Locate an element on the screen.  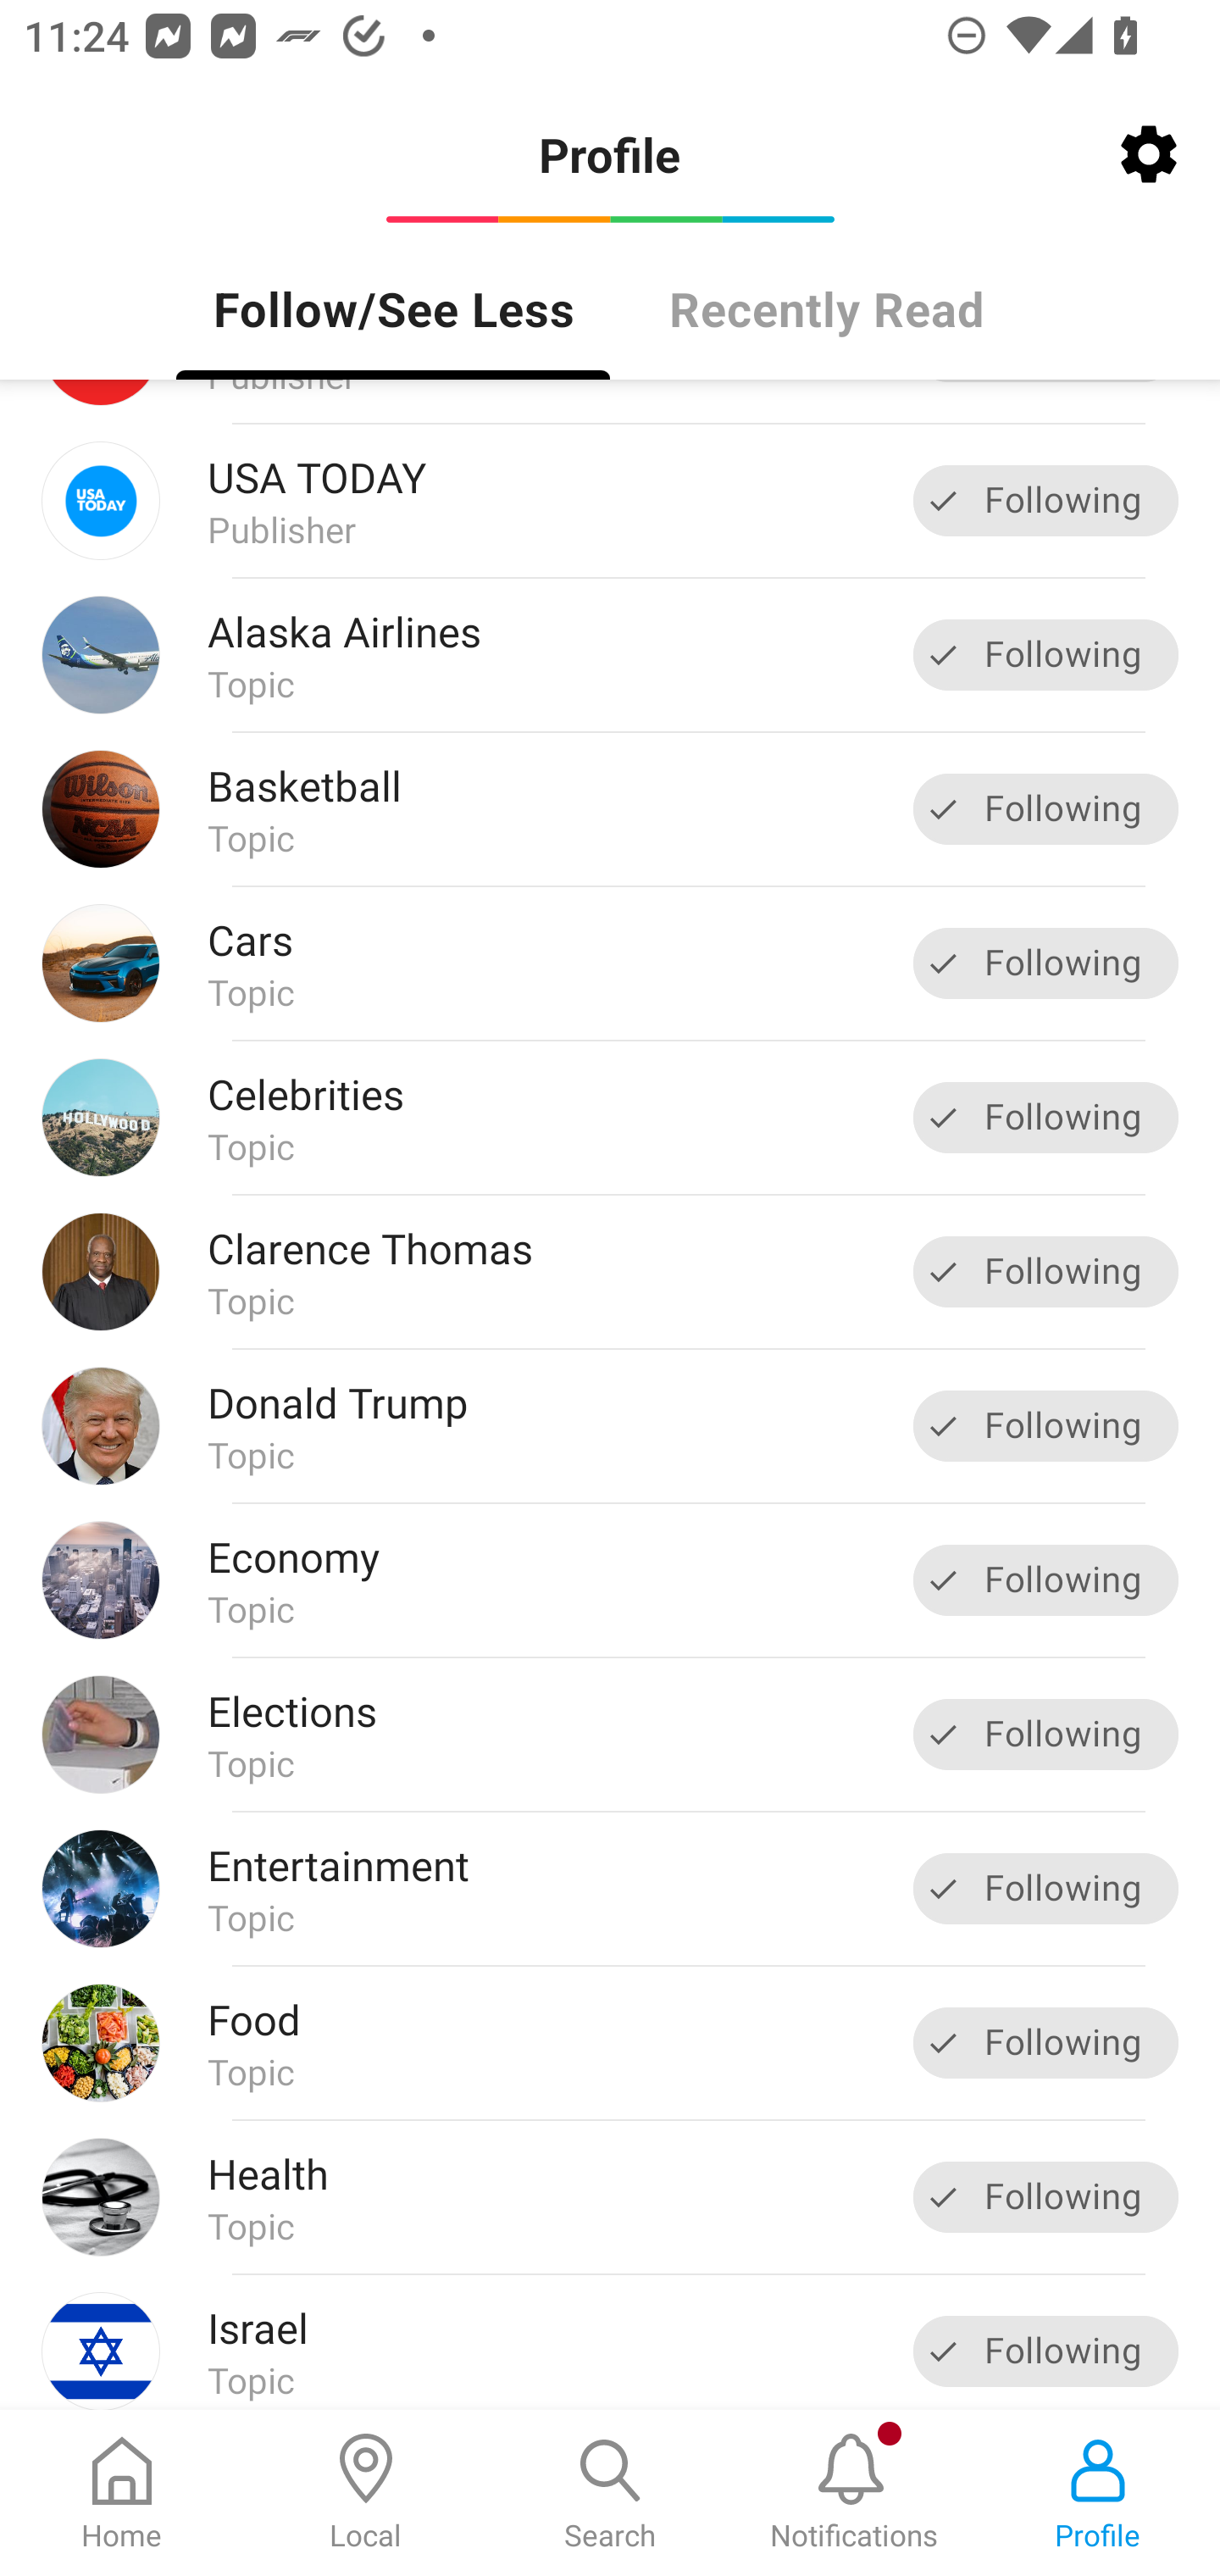
Following is located at coordinates (1045, 963).